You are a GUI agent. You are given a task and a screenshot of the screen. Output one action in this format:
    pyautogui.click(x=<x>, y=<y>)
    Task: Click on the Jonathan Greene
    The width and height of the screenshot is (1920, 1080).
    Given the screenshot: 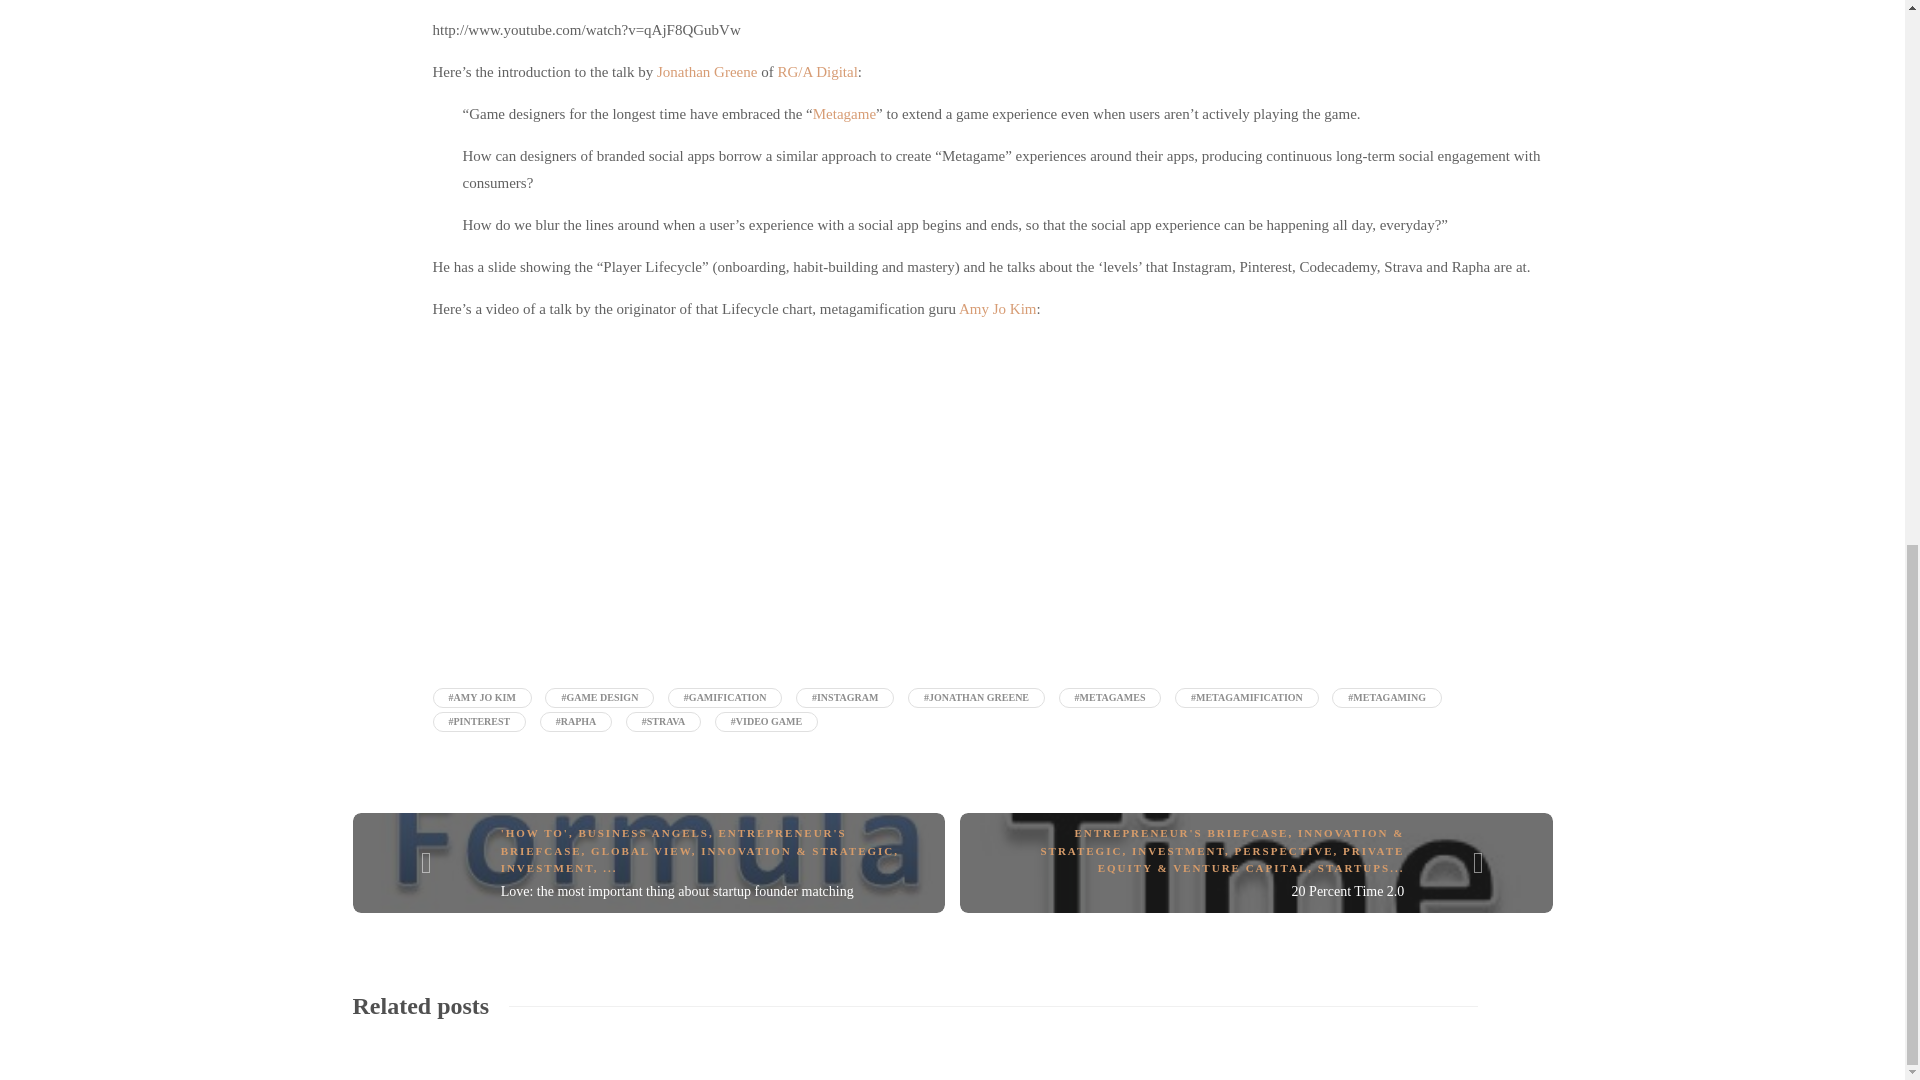 What is the action you would take?
    pyautogui.click(x=706, y=71)
    